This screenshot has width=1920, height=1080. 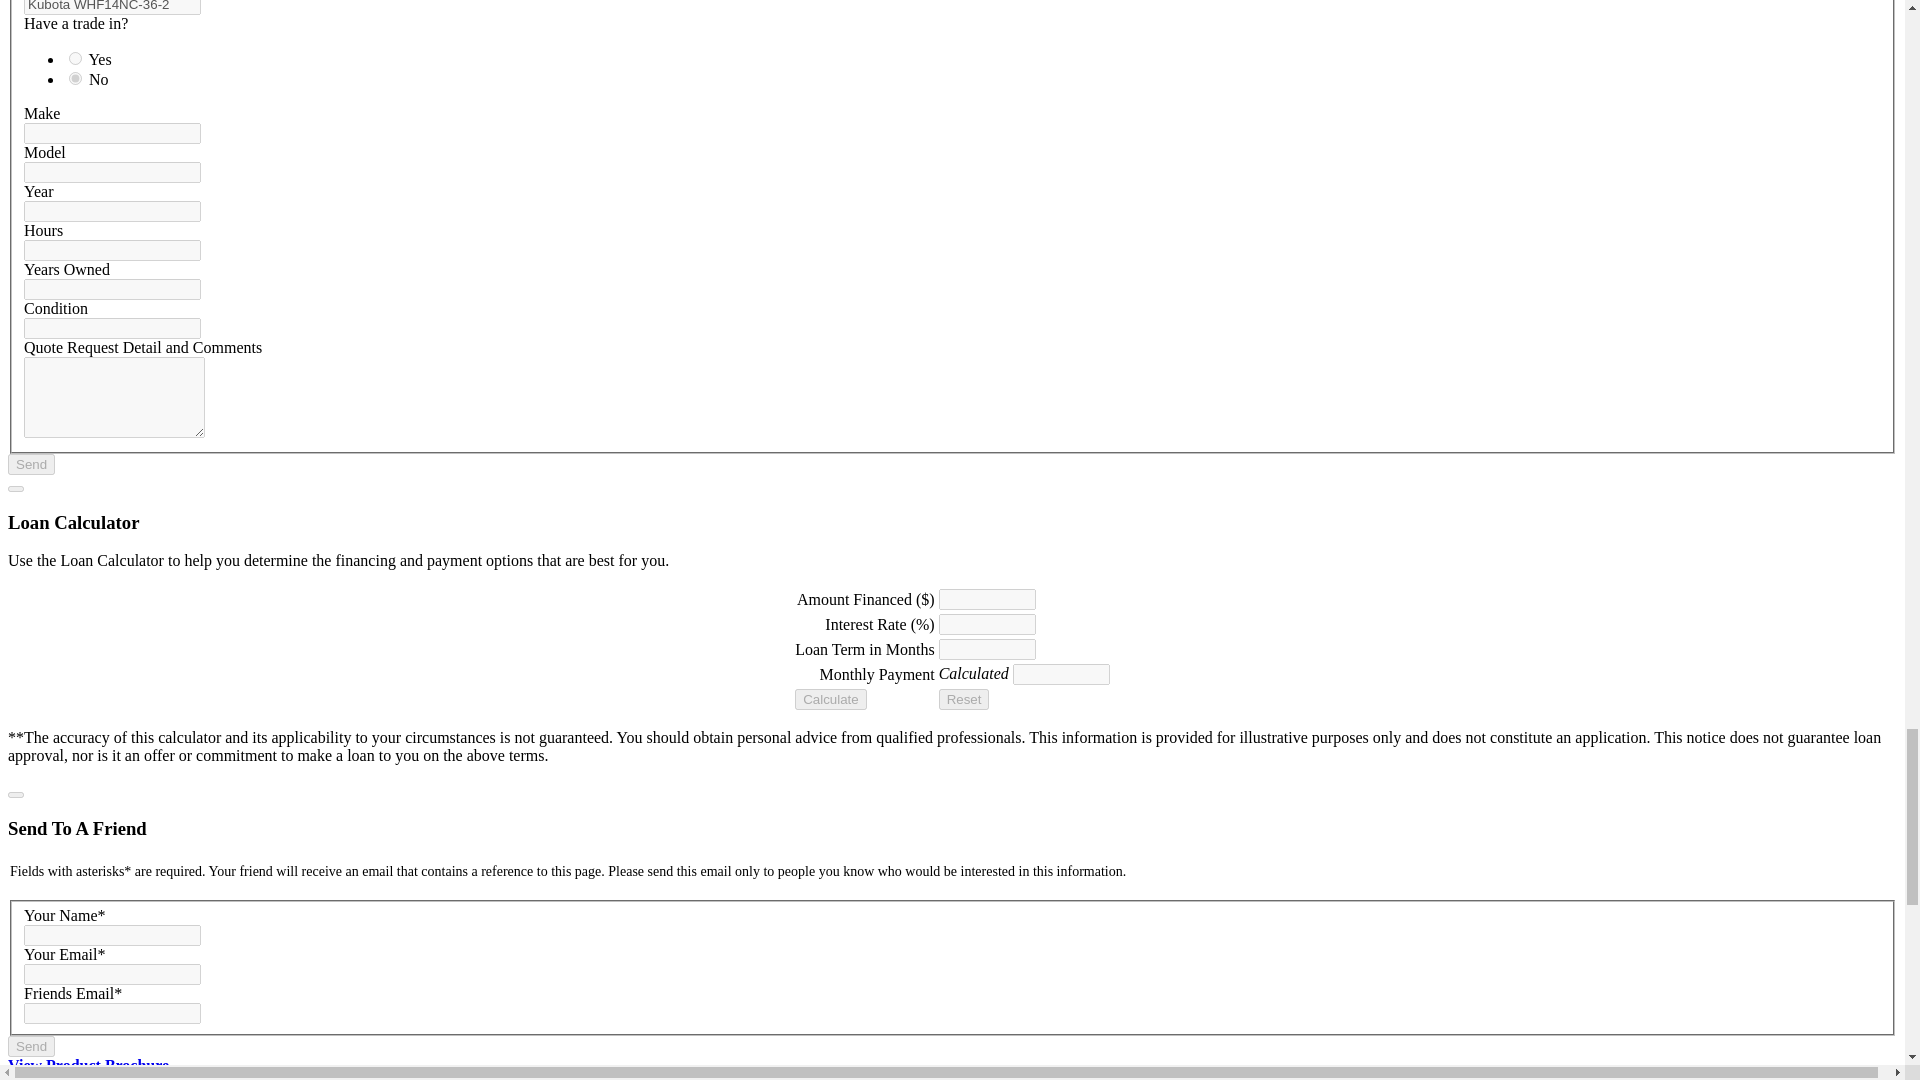 What do you see at coordinates (112, 8) in the screenshot?
I see `Kubota WHF14NC-36-2` at bounding box center [112, 8].